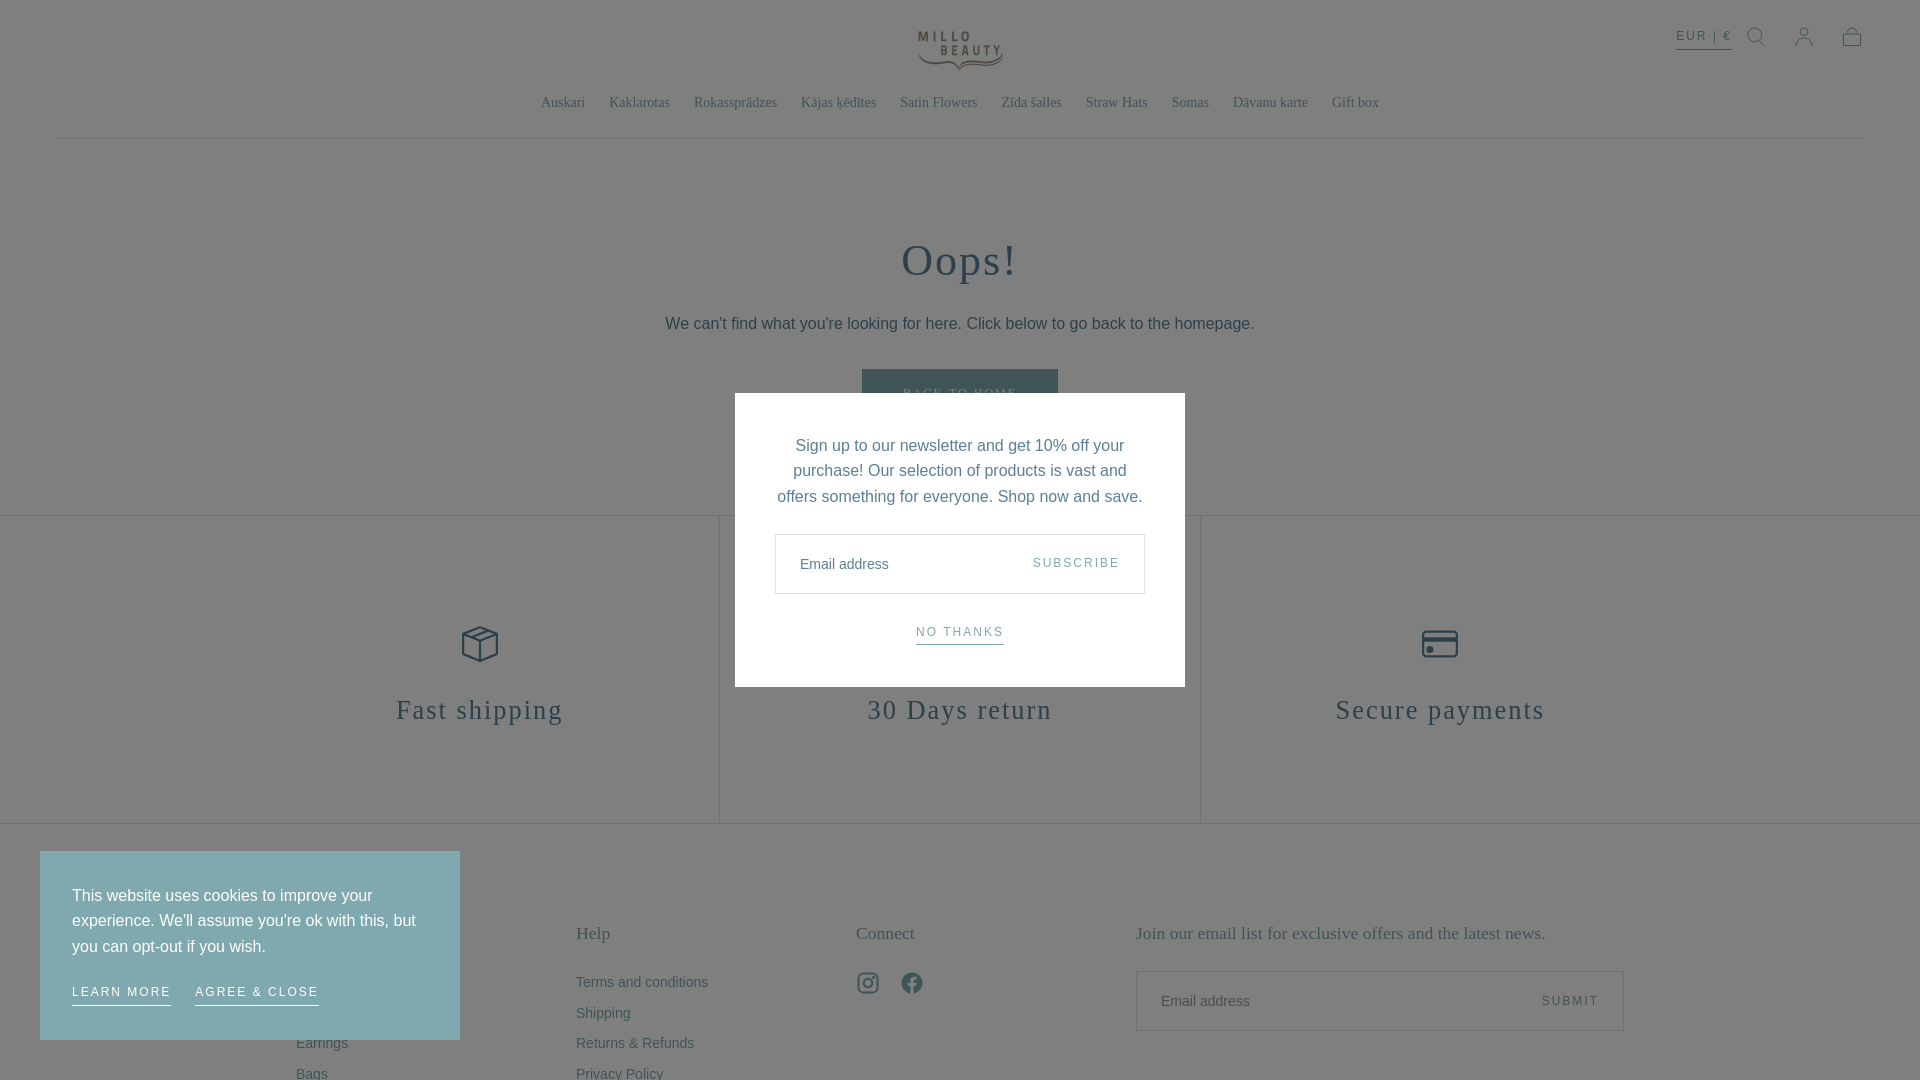  What do you see at coordinates (1117, 104) in the screenshot?
I see `Straw Hats` at bounding box center [1117, 104].